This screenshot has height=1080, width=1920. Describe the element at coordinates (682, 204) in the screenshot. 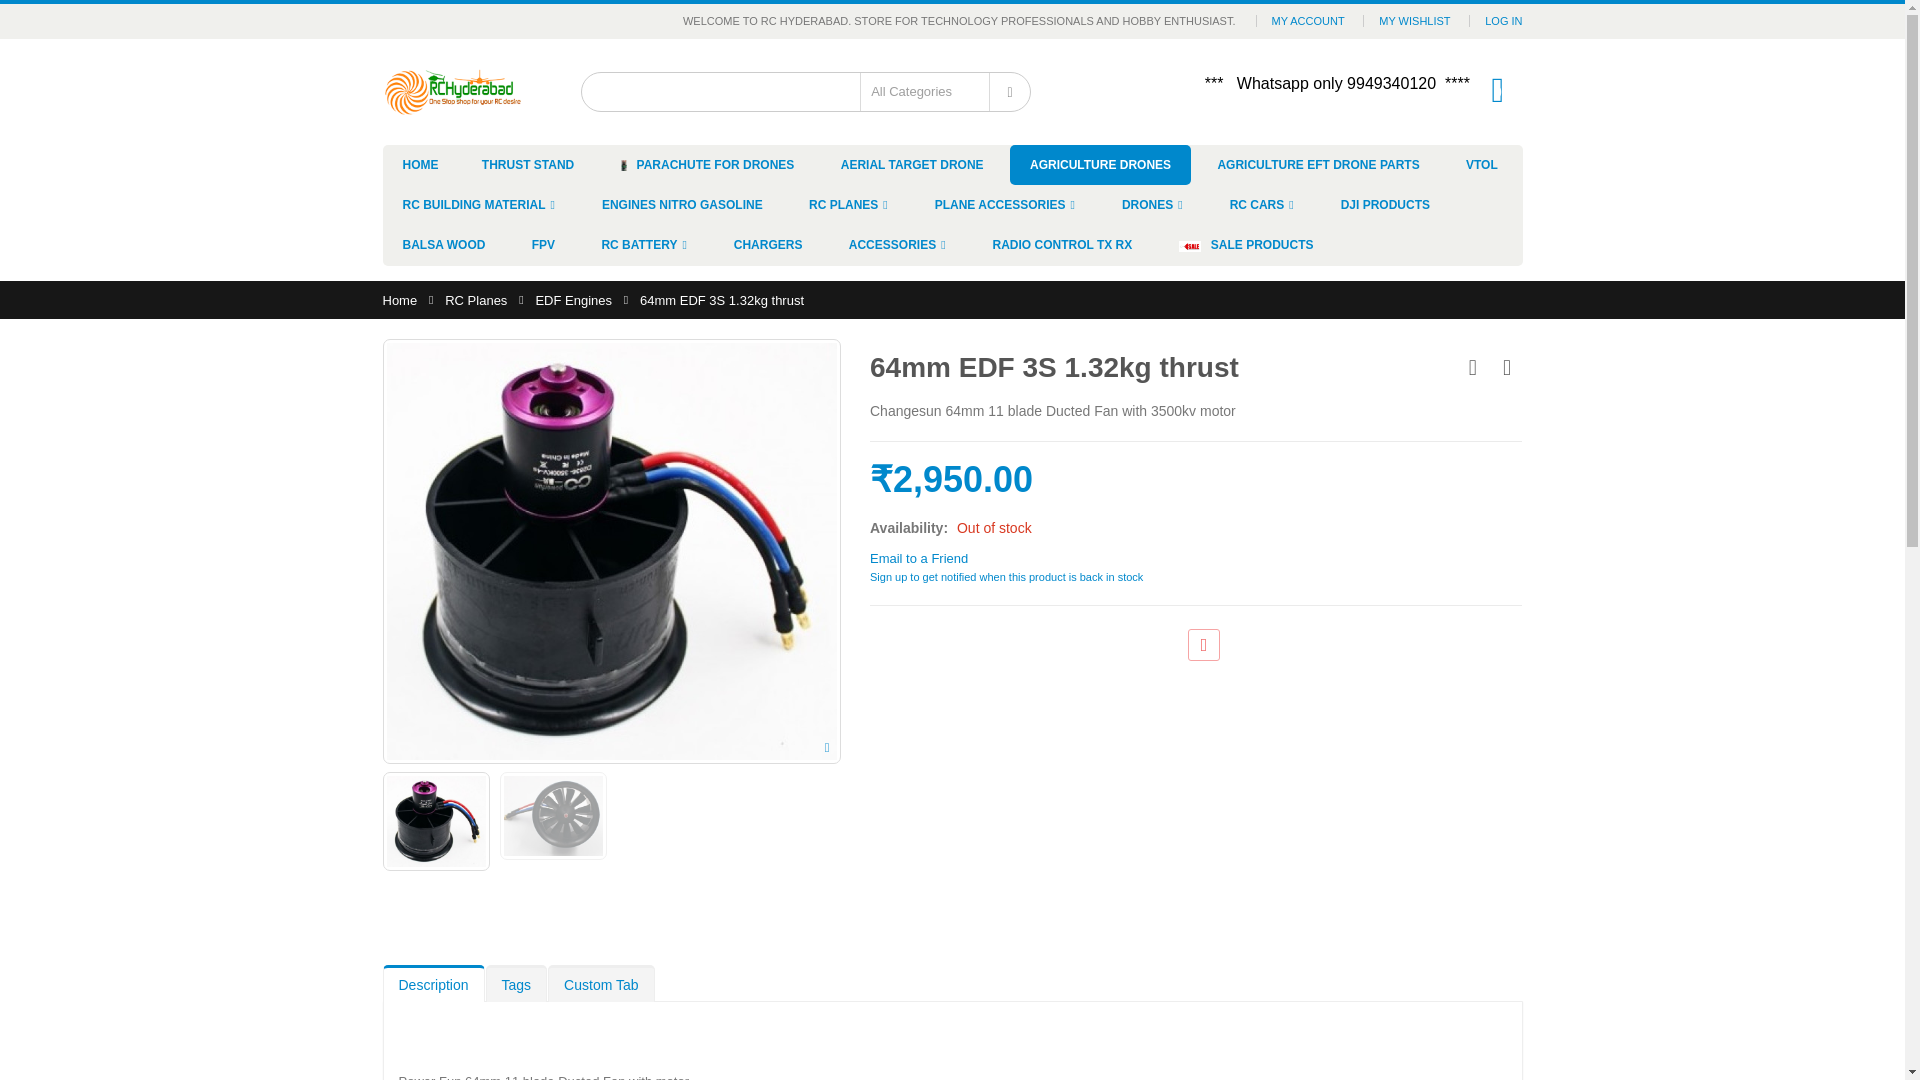

I see `ENGINES NITRO GASOLINE` at that location.